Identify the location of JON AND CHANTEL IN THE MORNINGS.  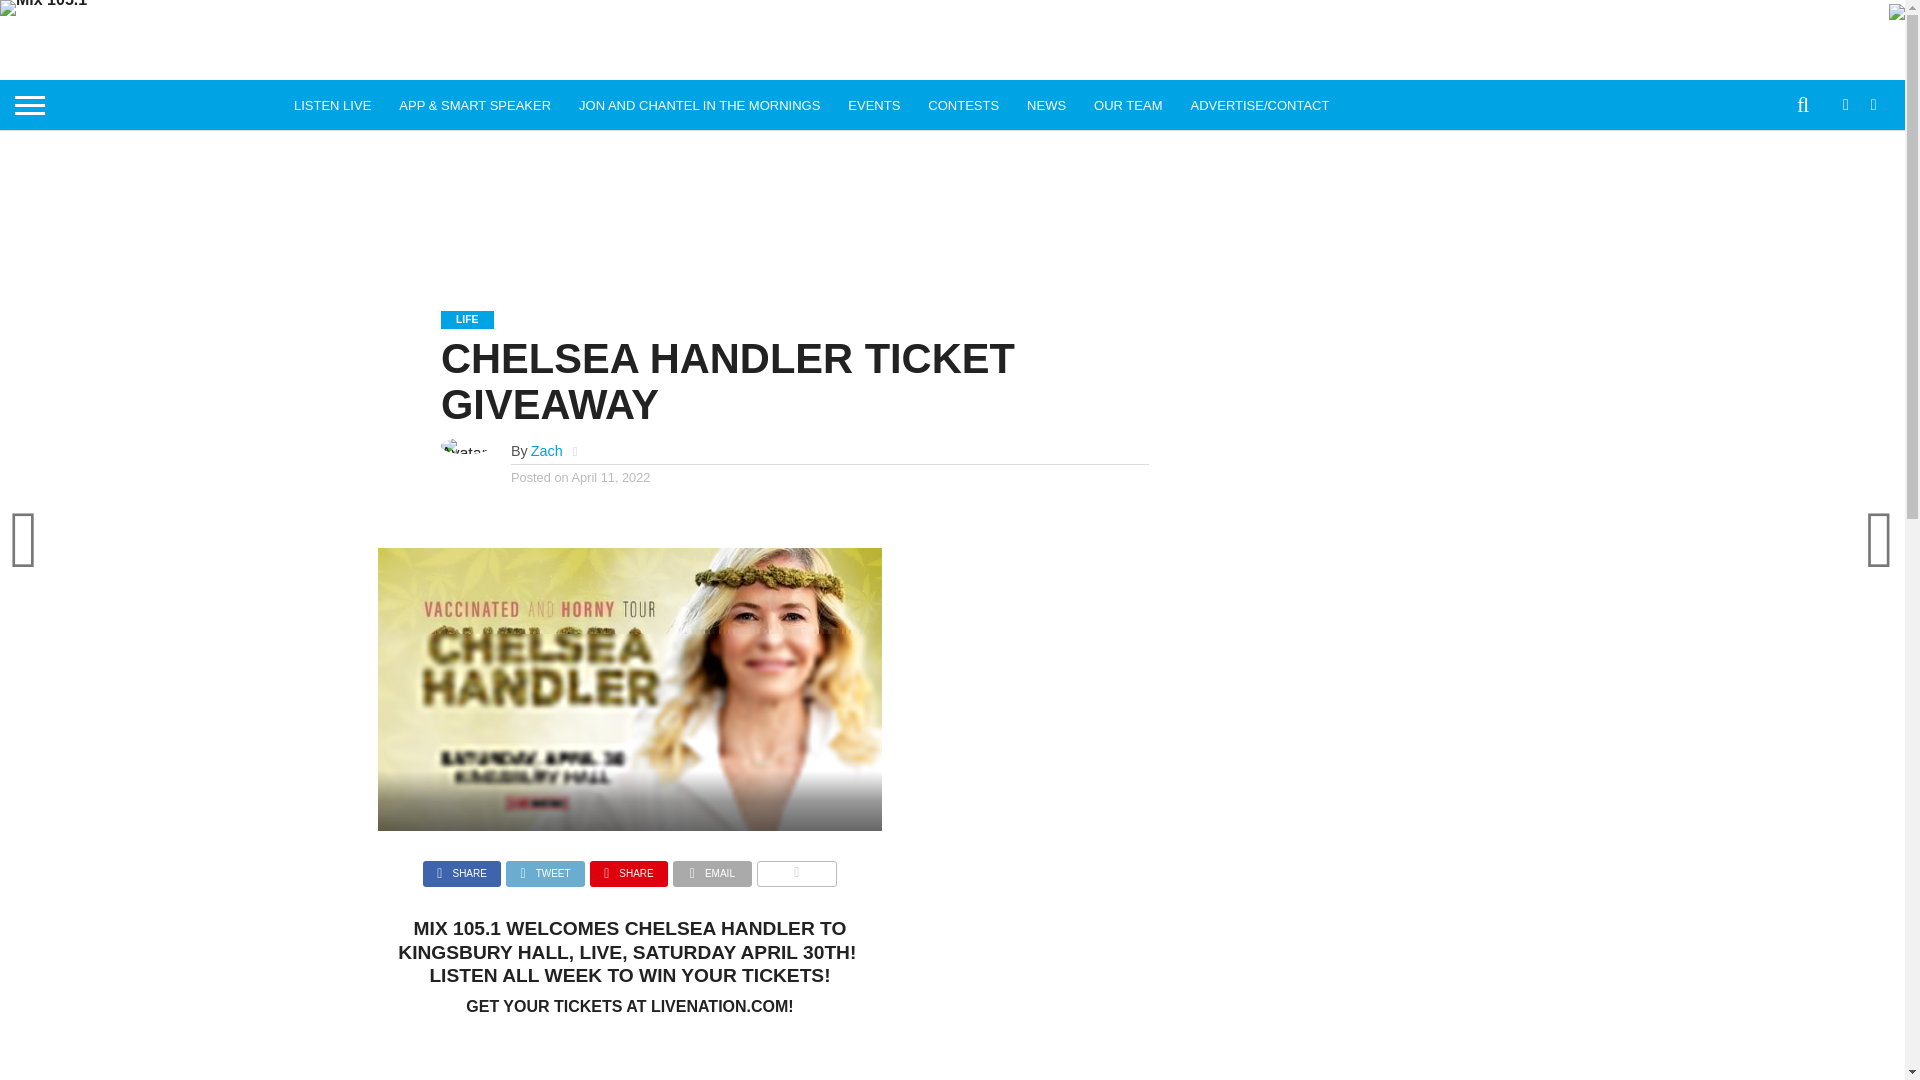
(698, 104).